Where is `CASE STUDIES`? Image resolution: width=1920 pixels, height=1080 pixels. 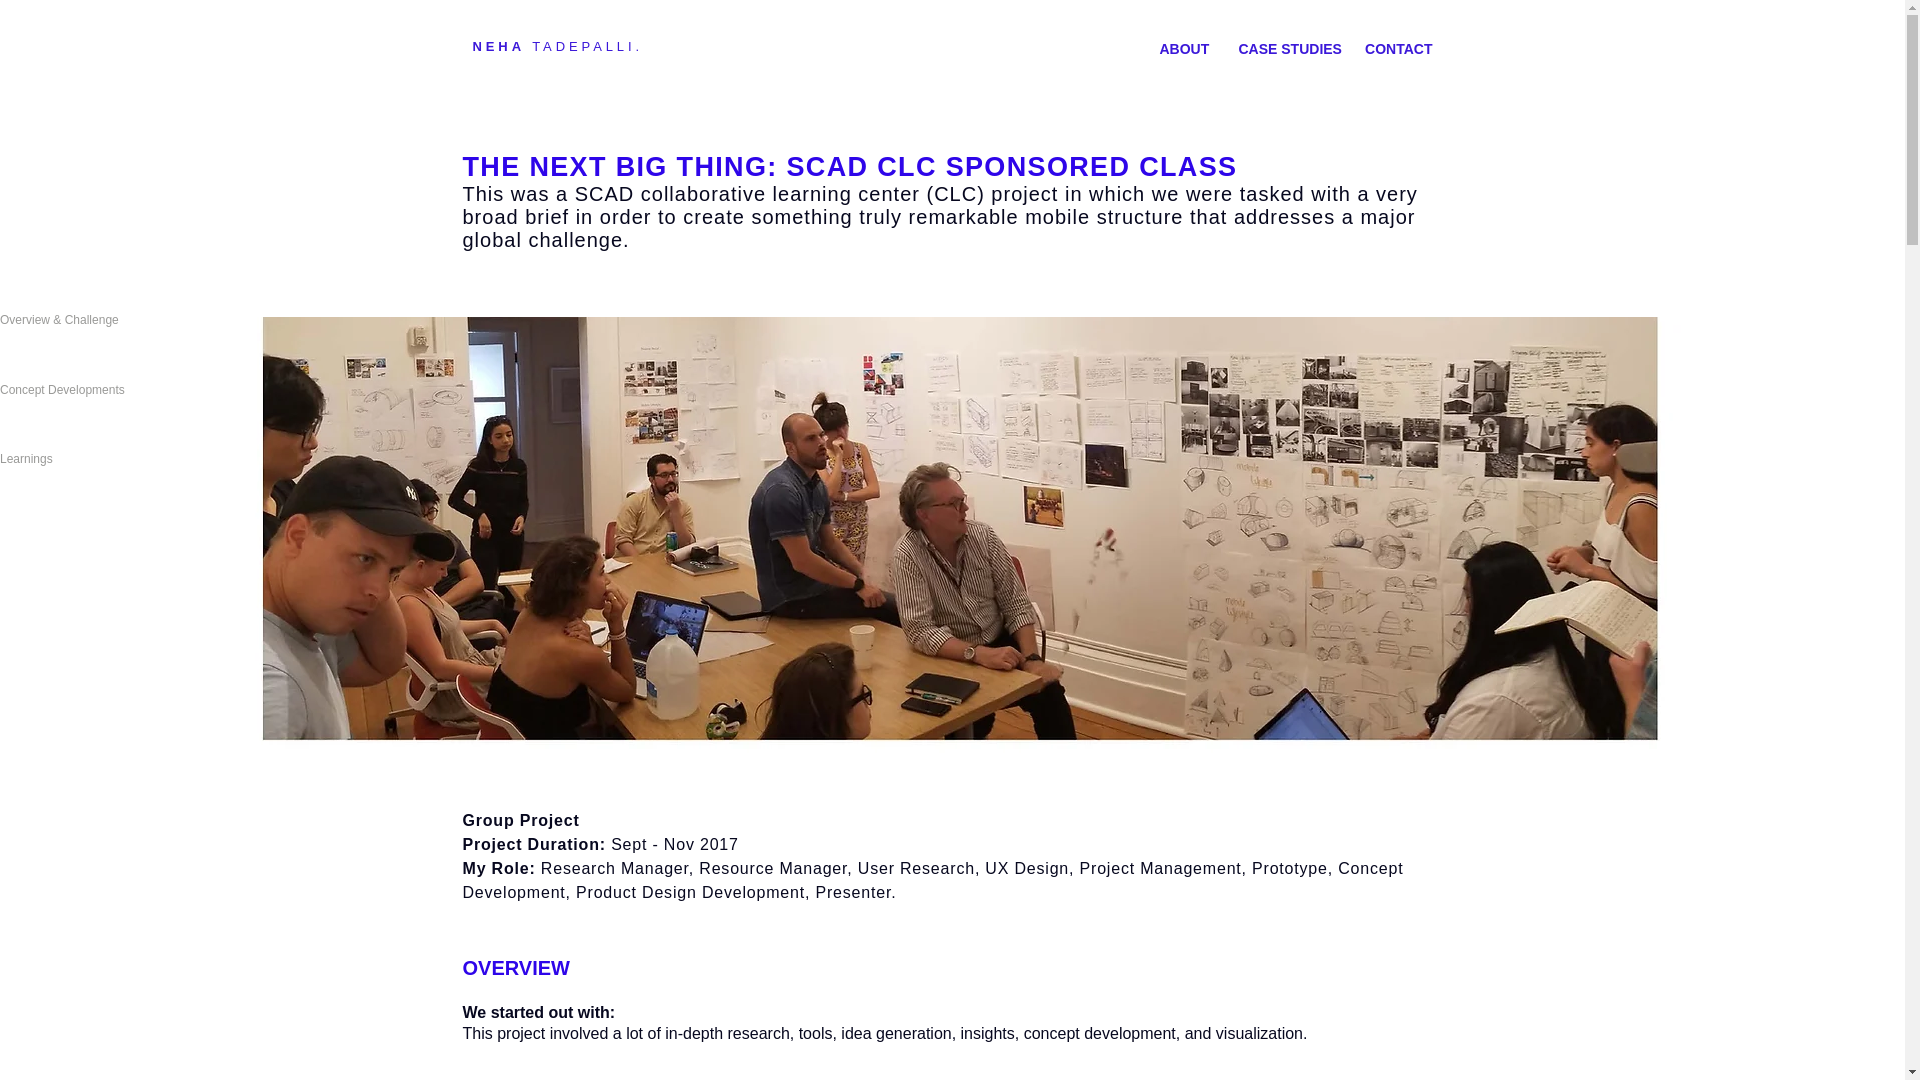 CASE STUDIES is located at coordinates (1286, 48).